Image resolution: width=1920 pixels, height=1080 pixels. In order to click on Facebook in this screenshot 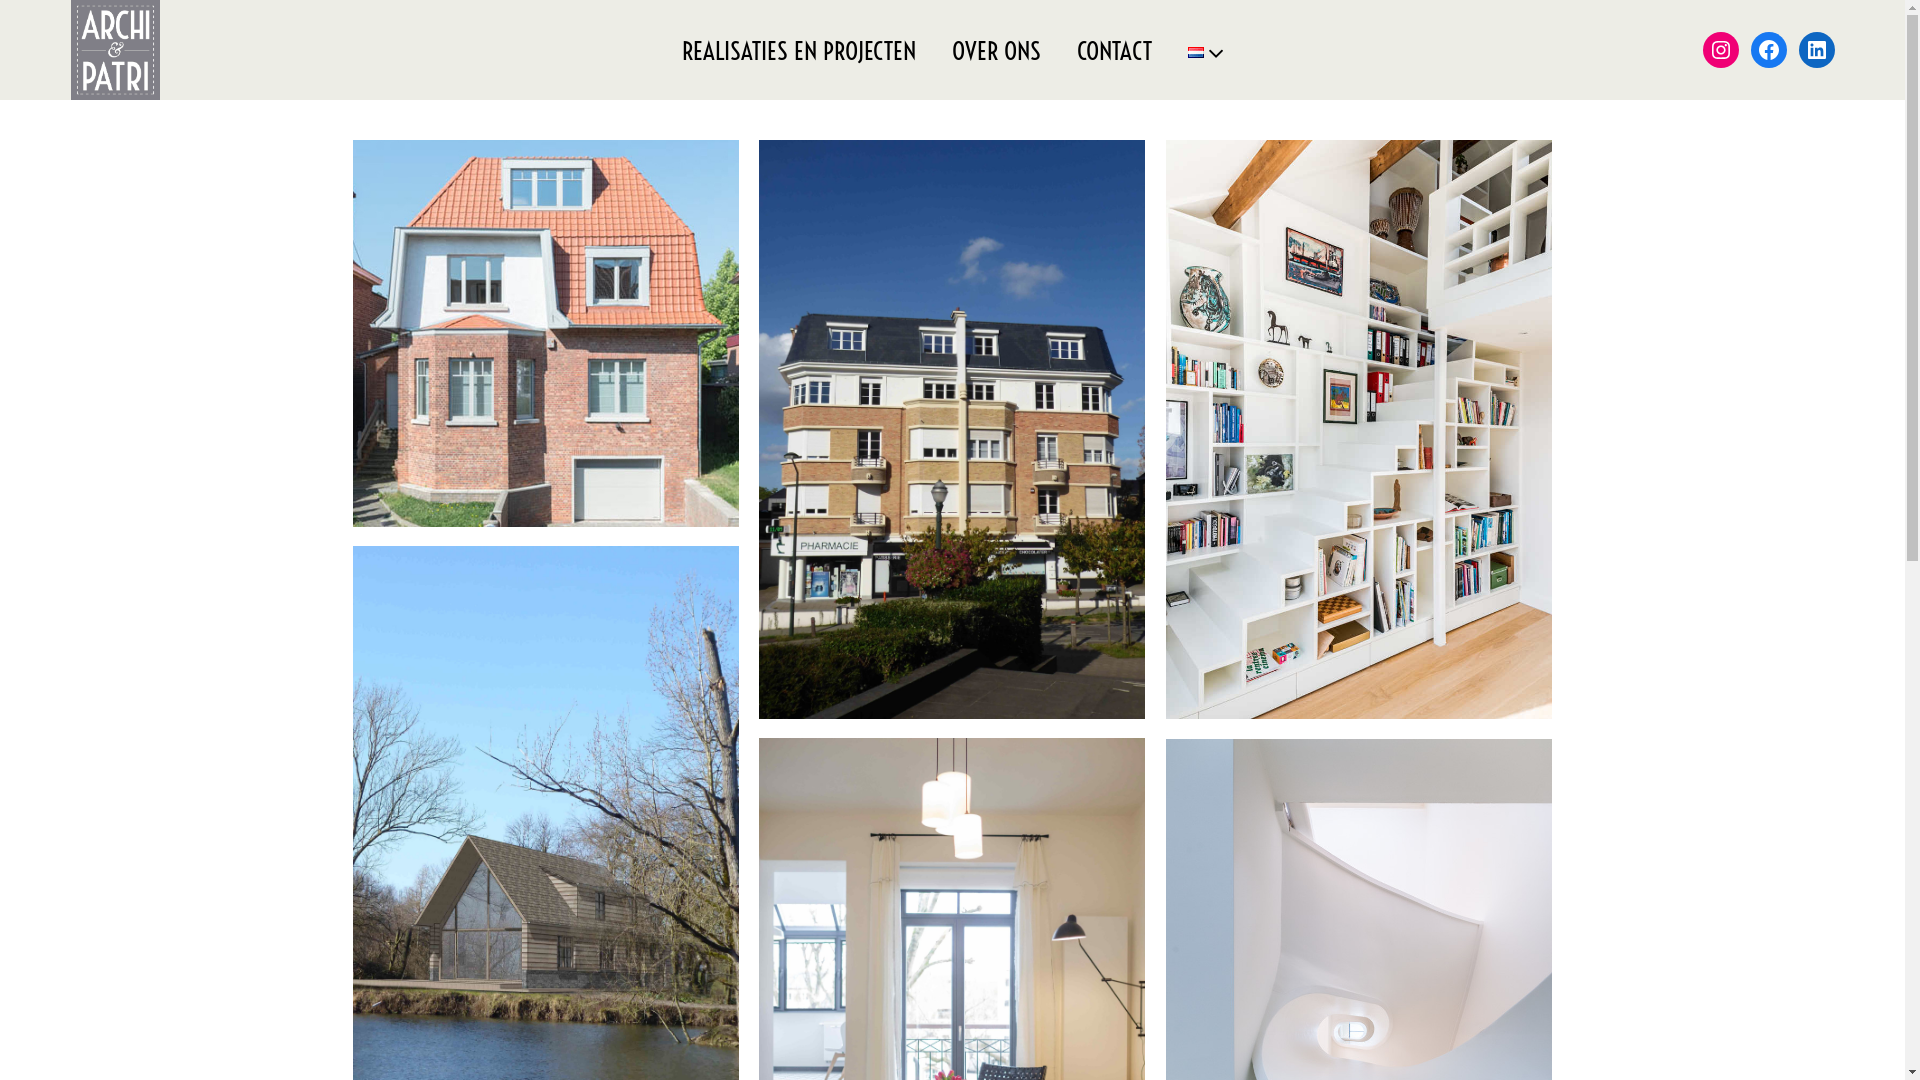, I will do `click(1769, 50)`.